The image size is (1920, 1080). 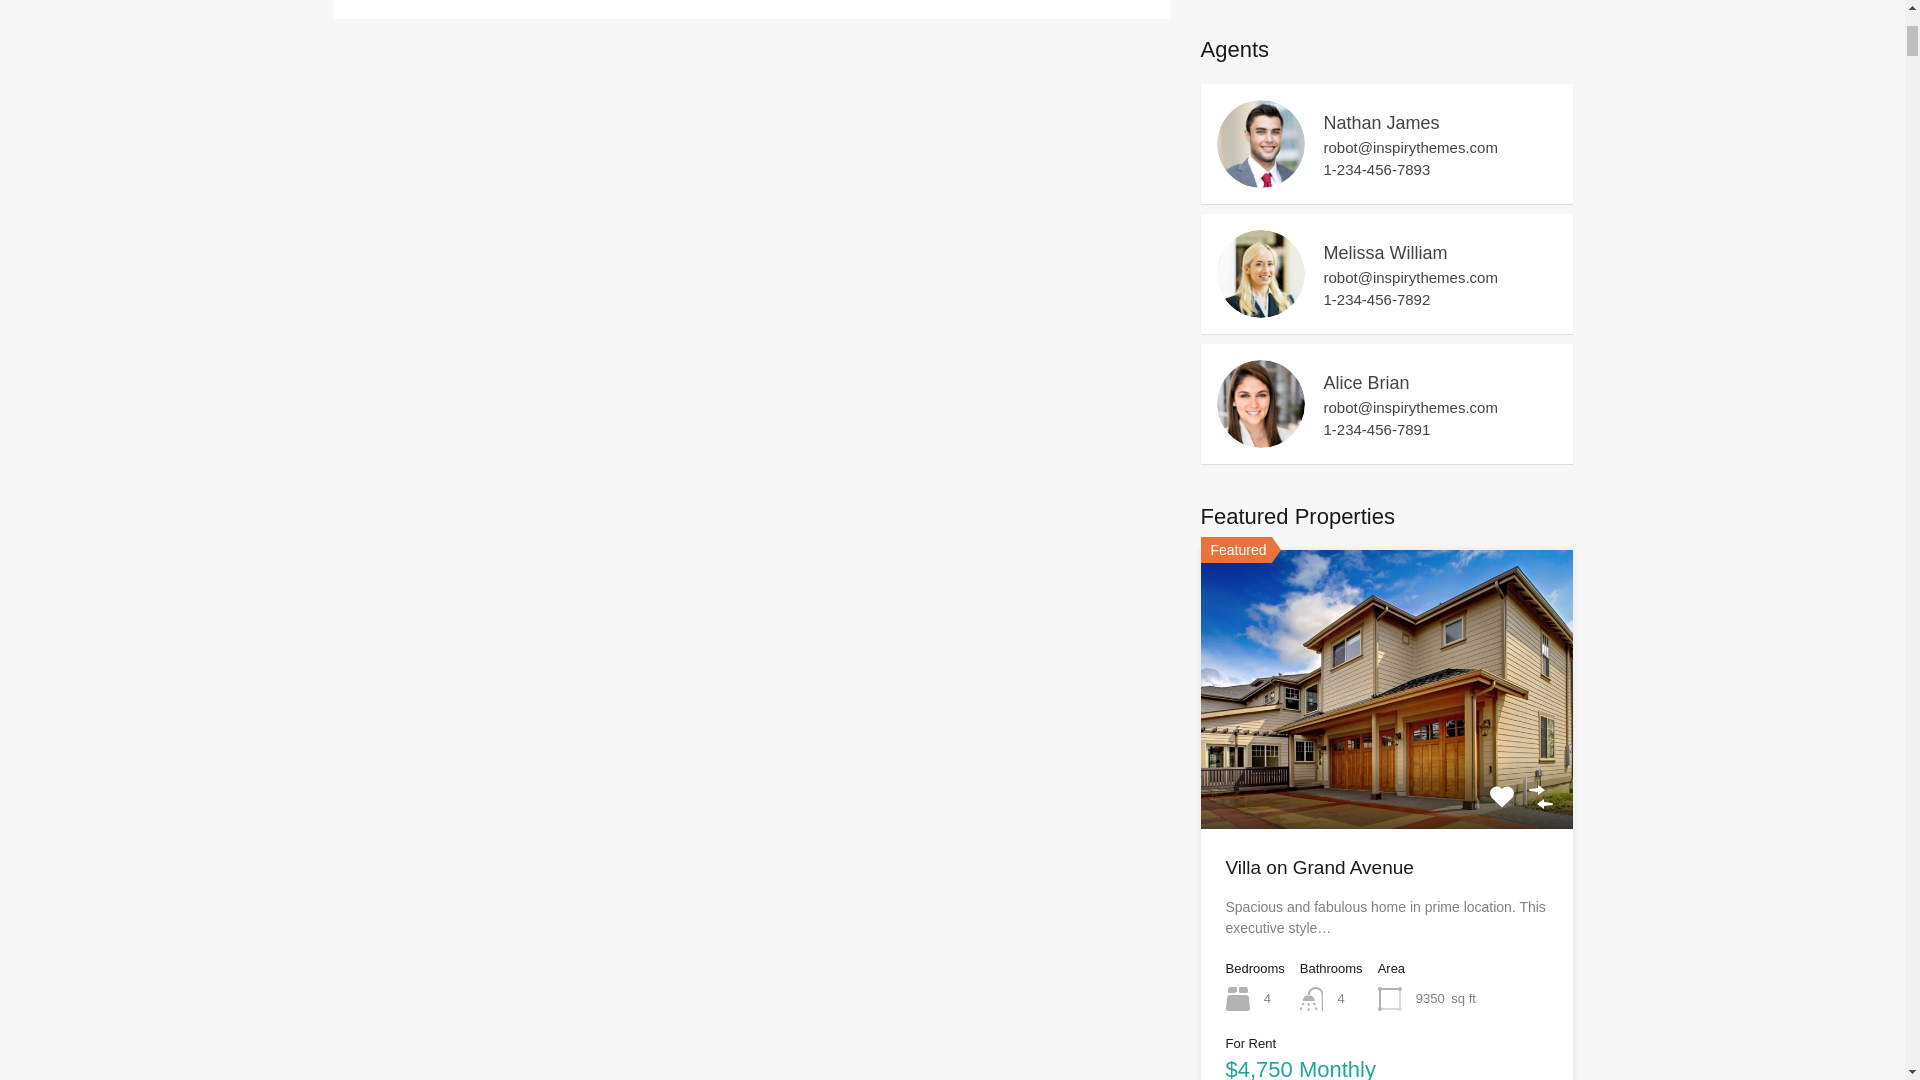 I want to click on Nathan James, so click(x=1259, y=178).